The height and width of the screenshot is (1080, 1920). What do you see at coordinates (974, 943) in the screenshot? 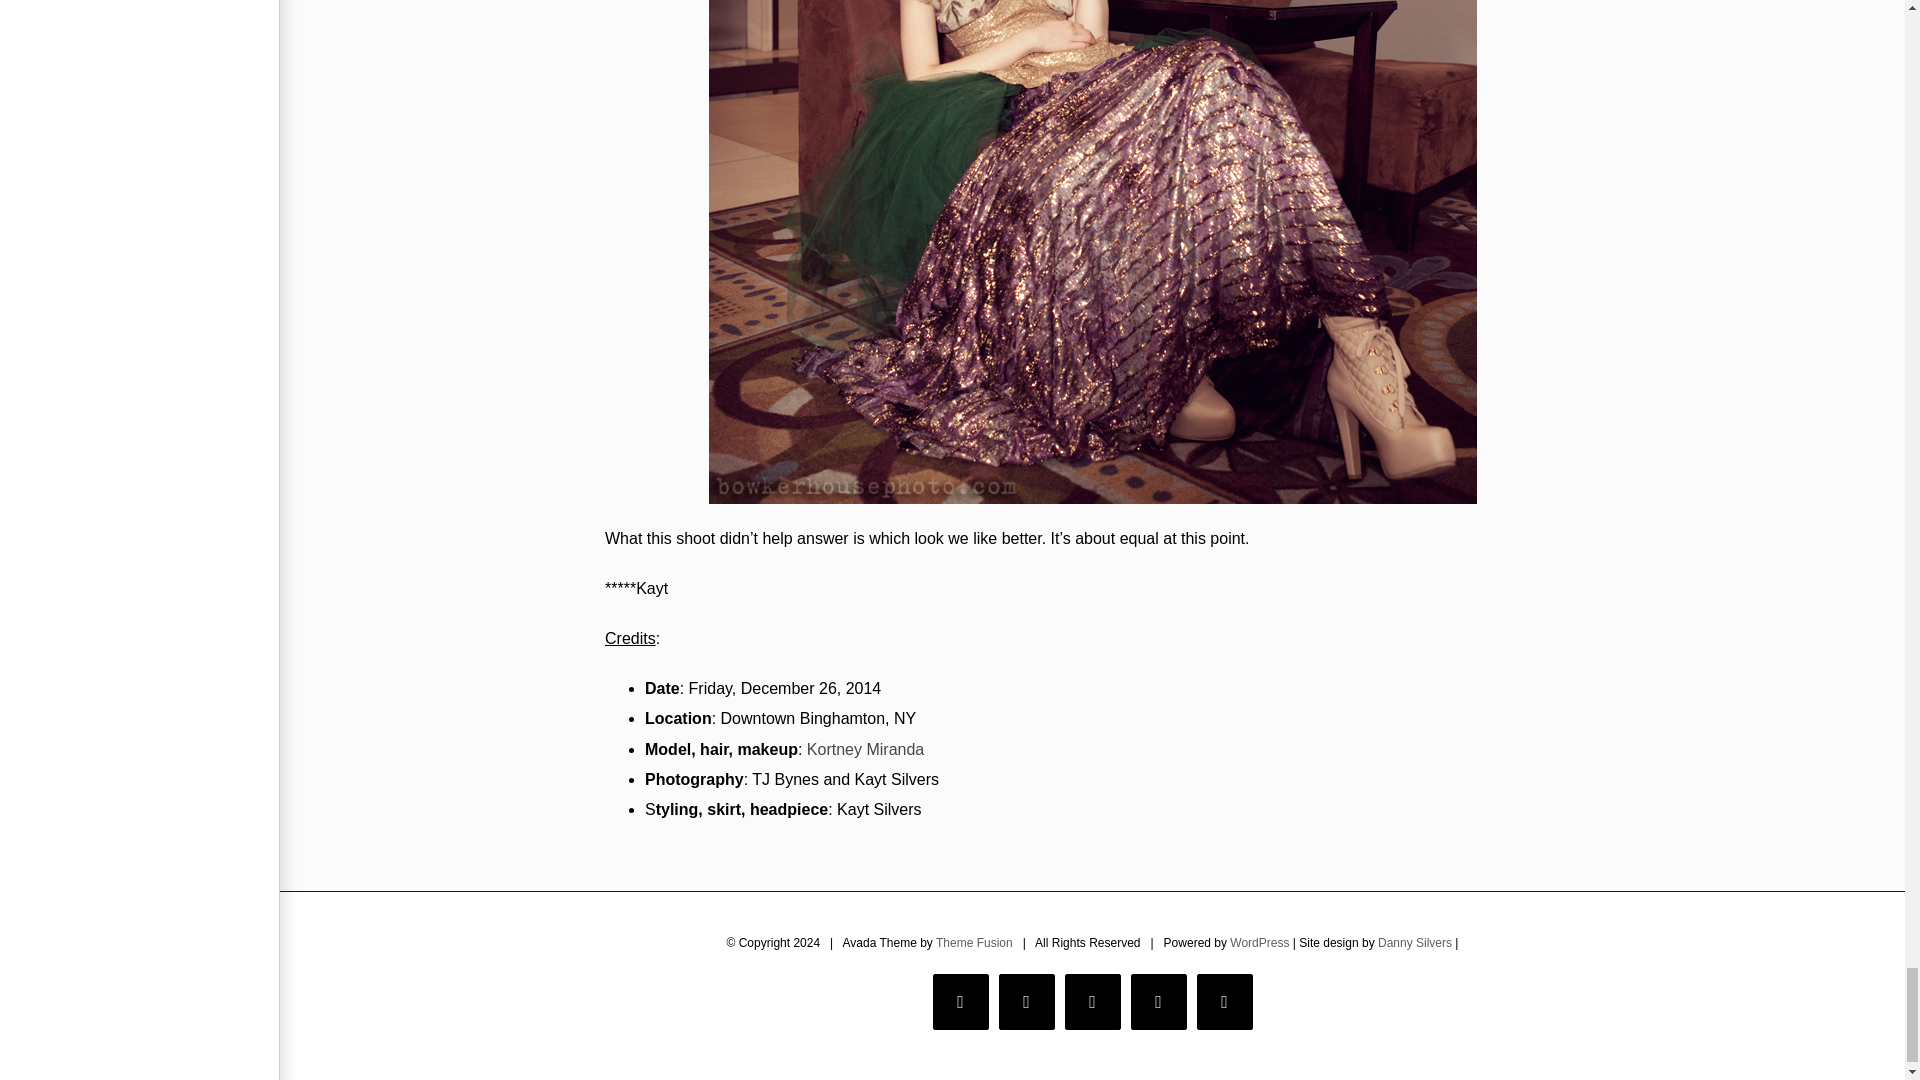
I see `Theme Fusion` at bounding box center [974, 943].